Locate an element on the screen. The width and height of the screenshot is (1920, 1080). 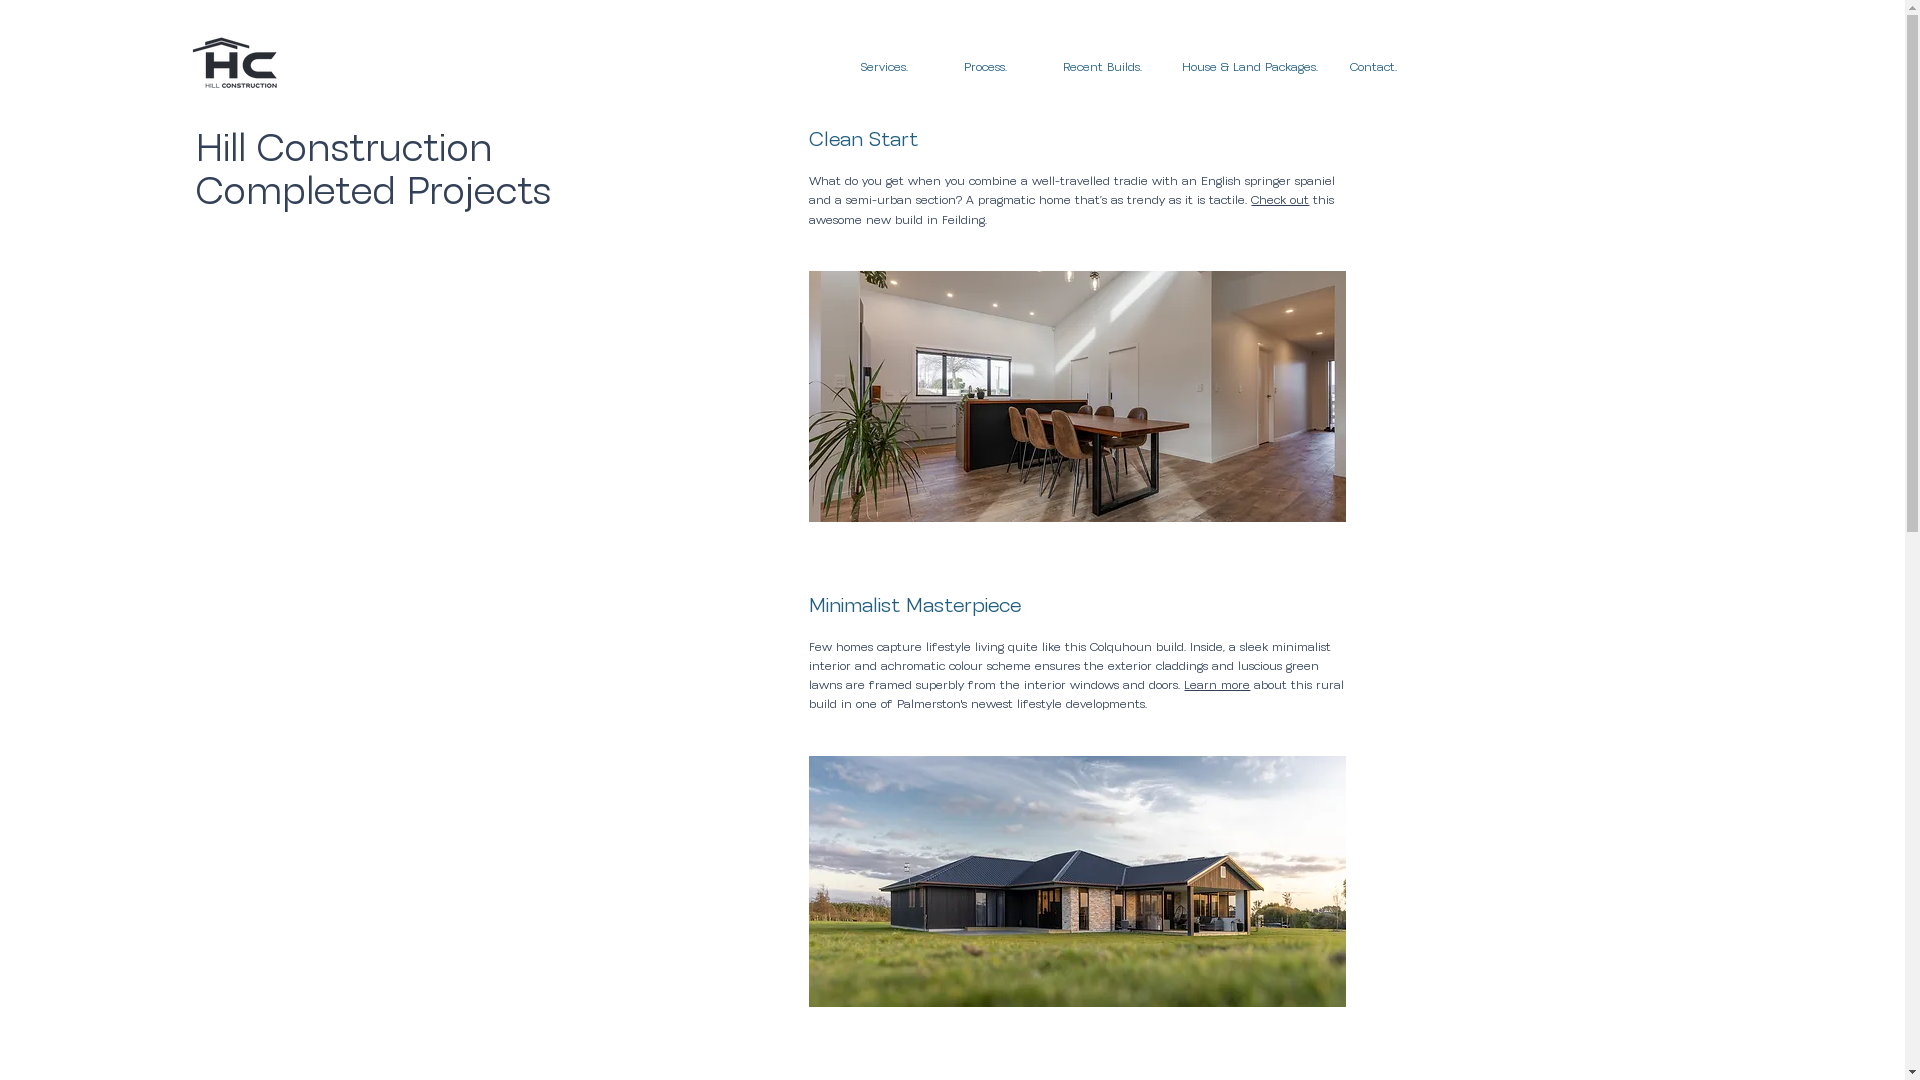
Check out is located at coordinates (1280, 201).